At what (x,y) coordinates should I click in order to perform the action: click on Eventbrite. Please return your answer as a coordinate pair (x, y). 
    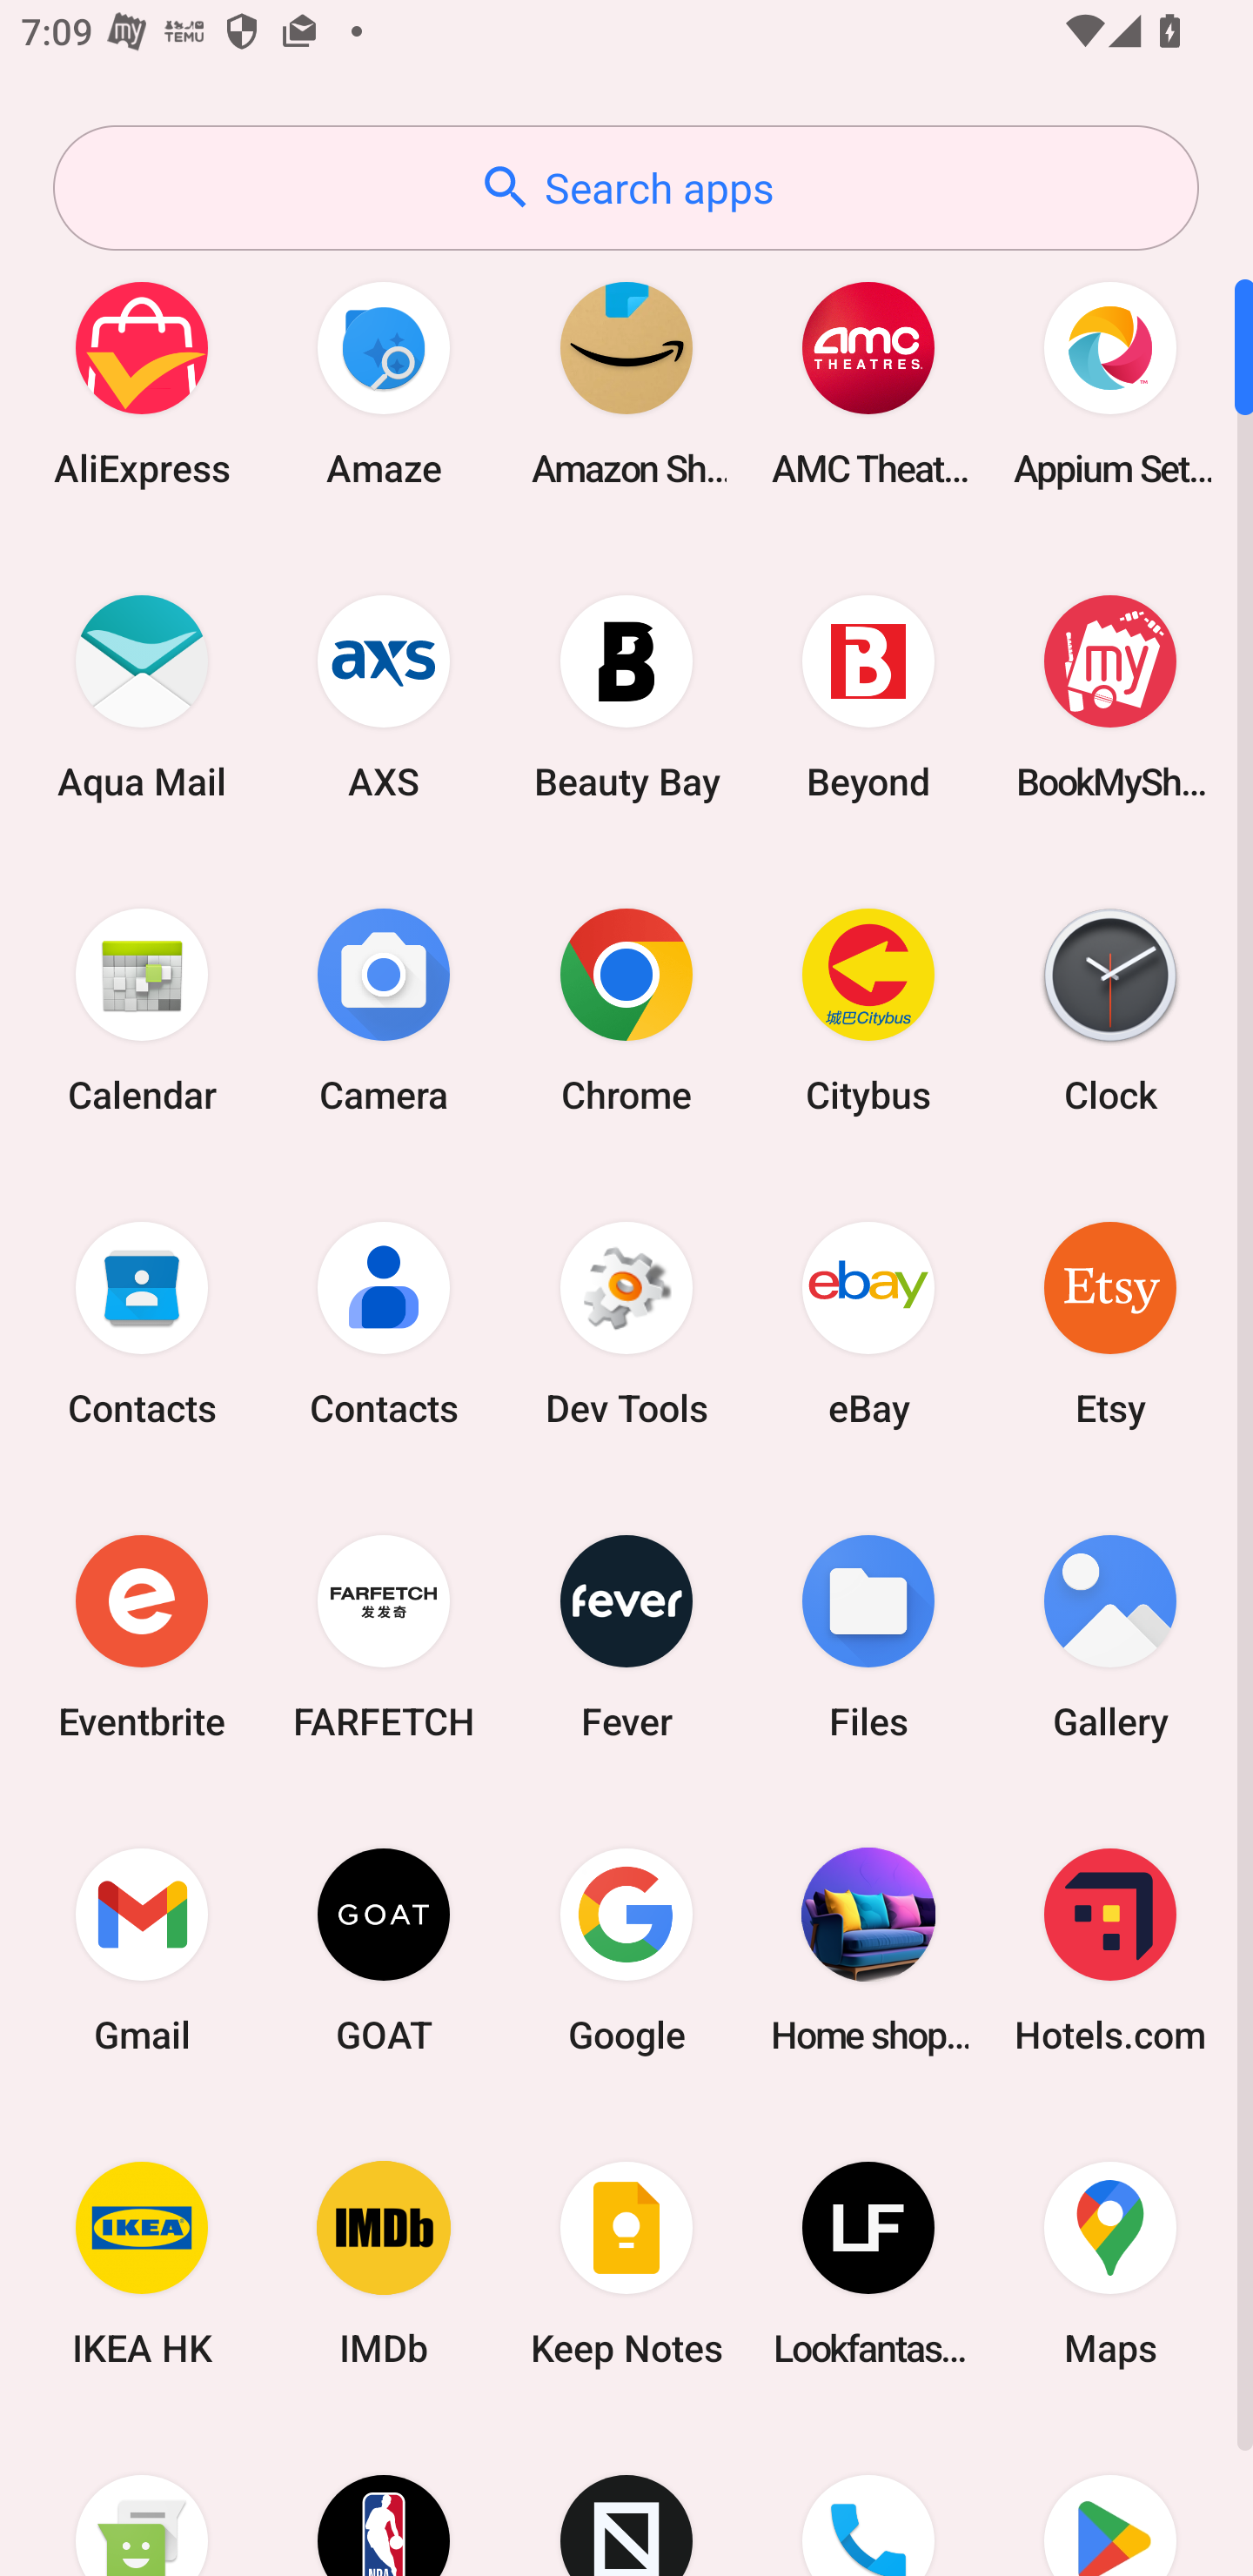
    Looking at the image, I should click on (142, 1636).